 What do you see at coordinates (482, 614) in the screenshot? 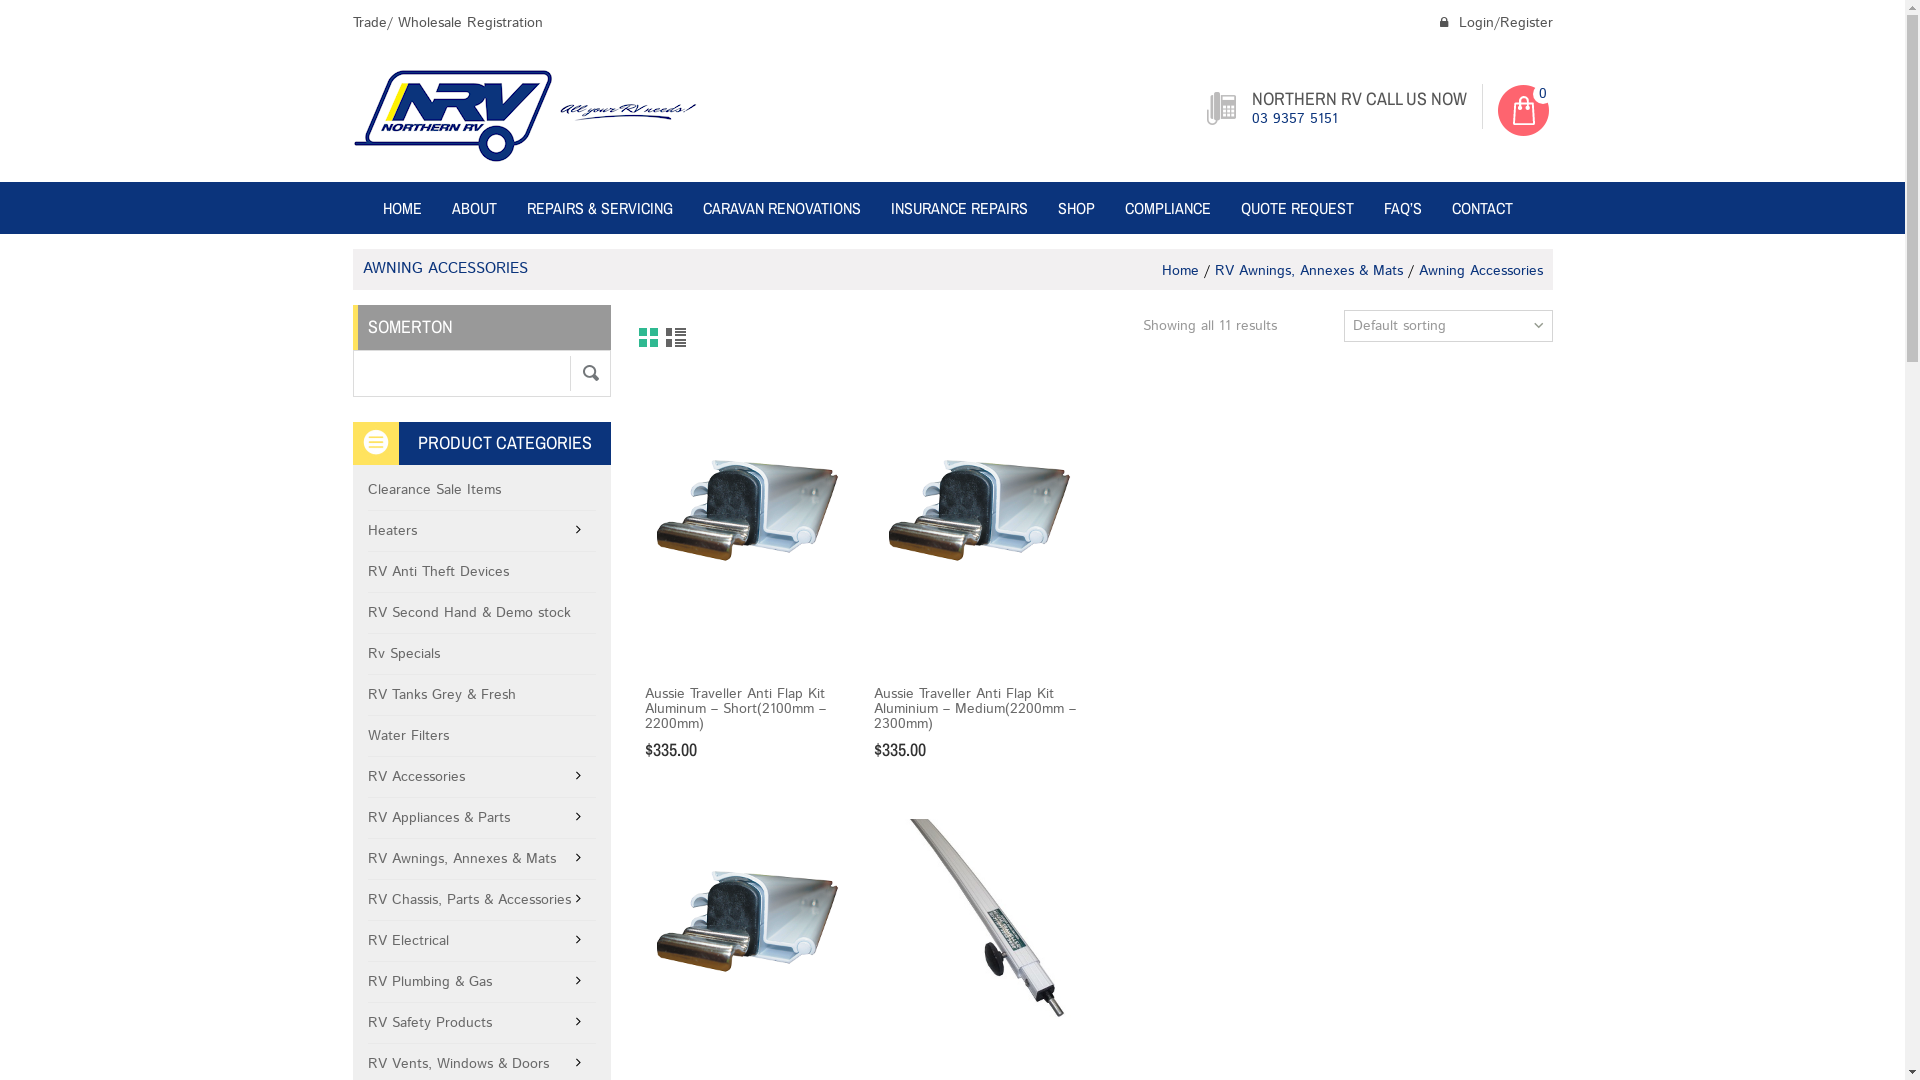
I see `RV Second Hand & Demo stock` at bounding box center [482, 614].